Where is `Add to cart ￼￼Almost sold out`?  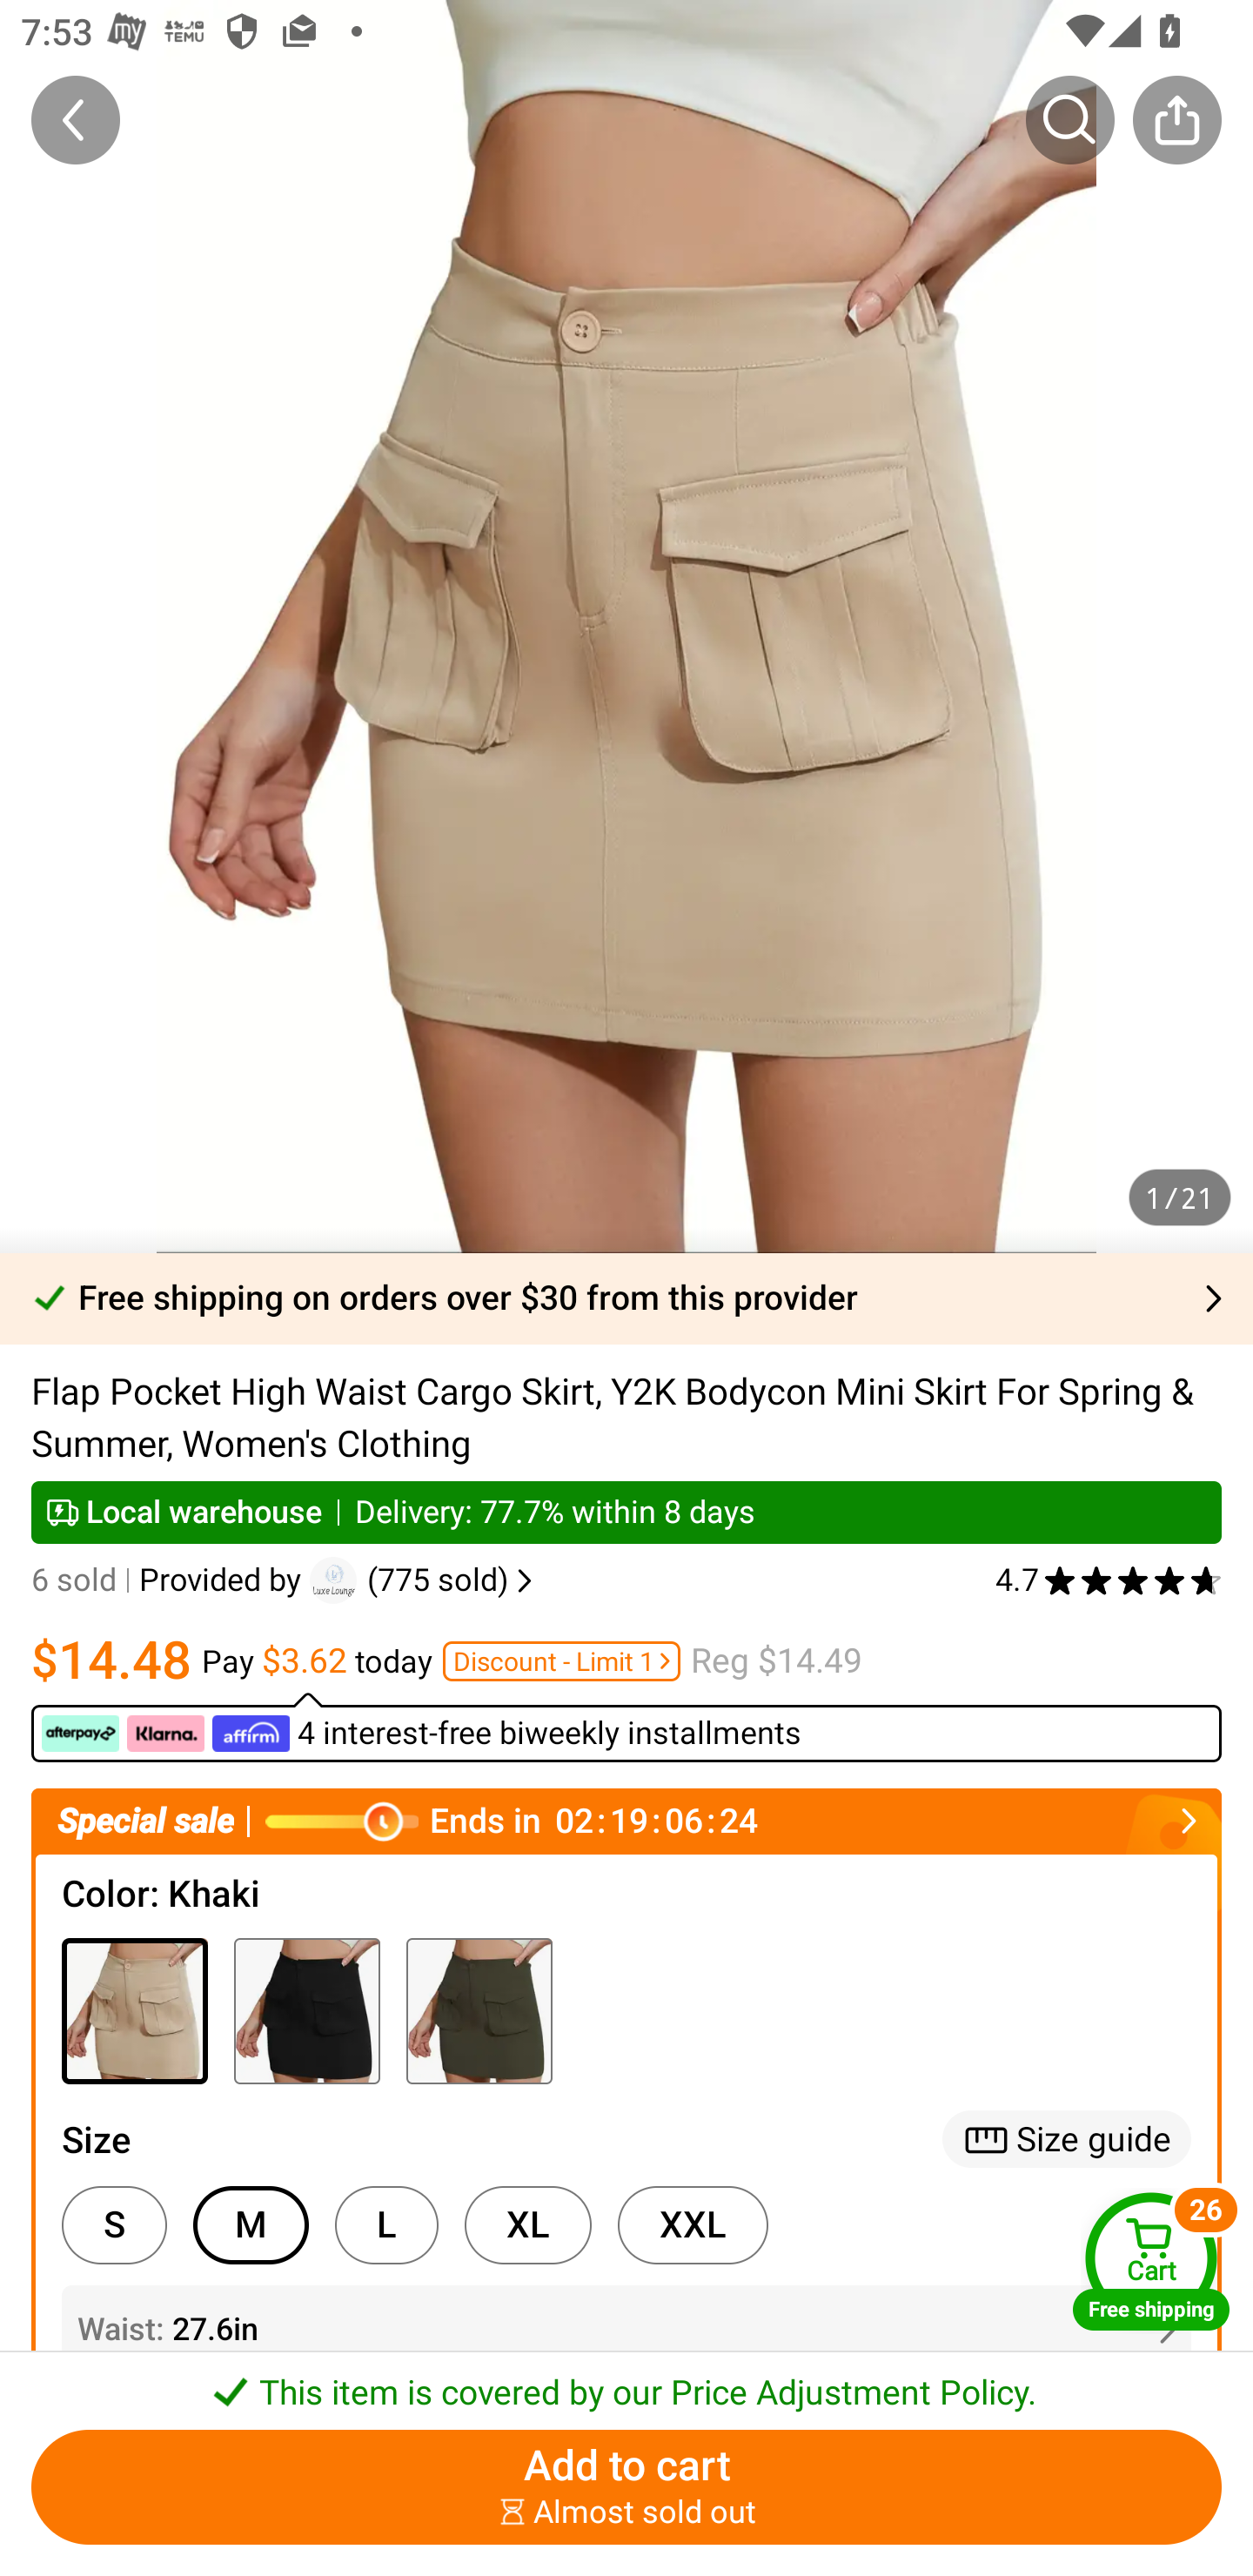
Add to cart ￼￼Almost sold out is located at coordinates (626, 2487).